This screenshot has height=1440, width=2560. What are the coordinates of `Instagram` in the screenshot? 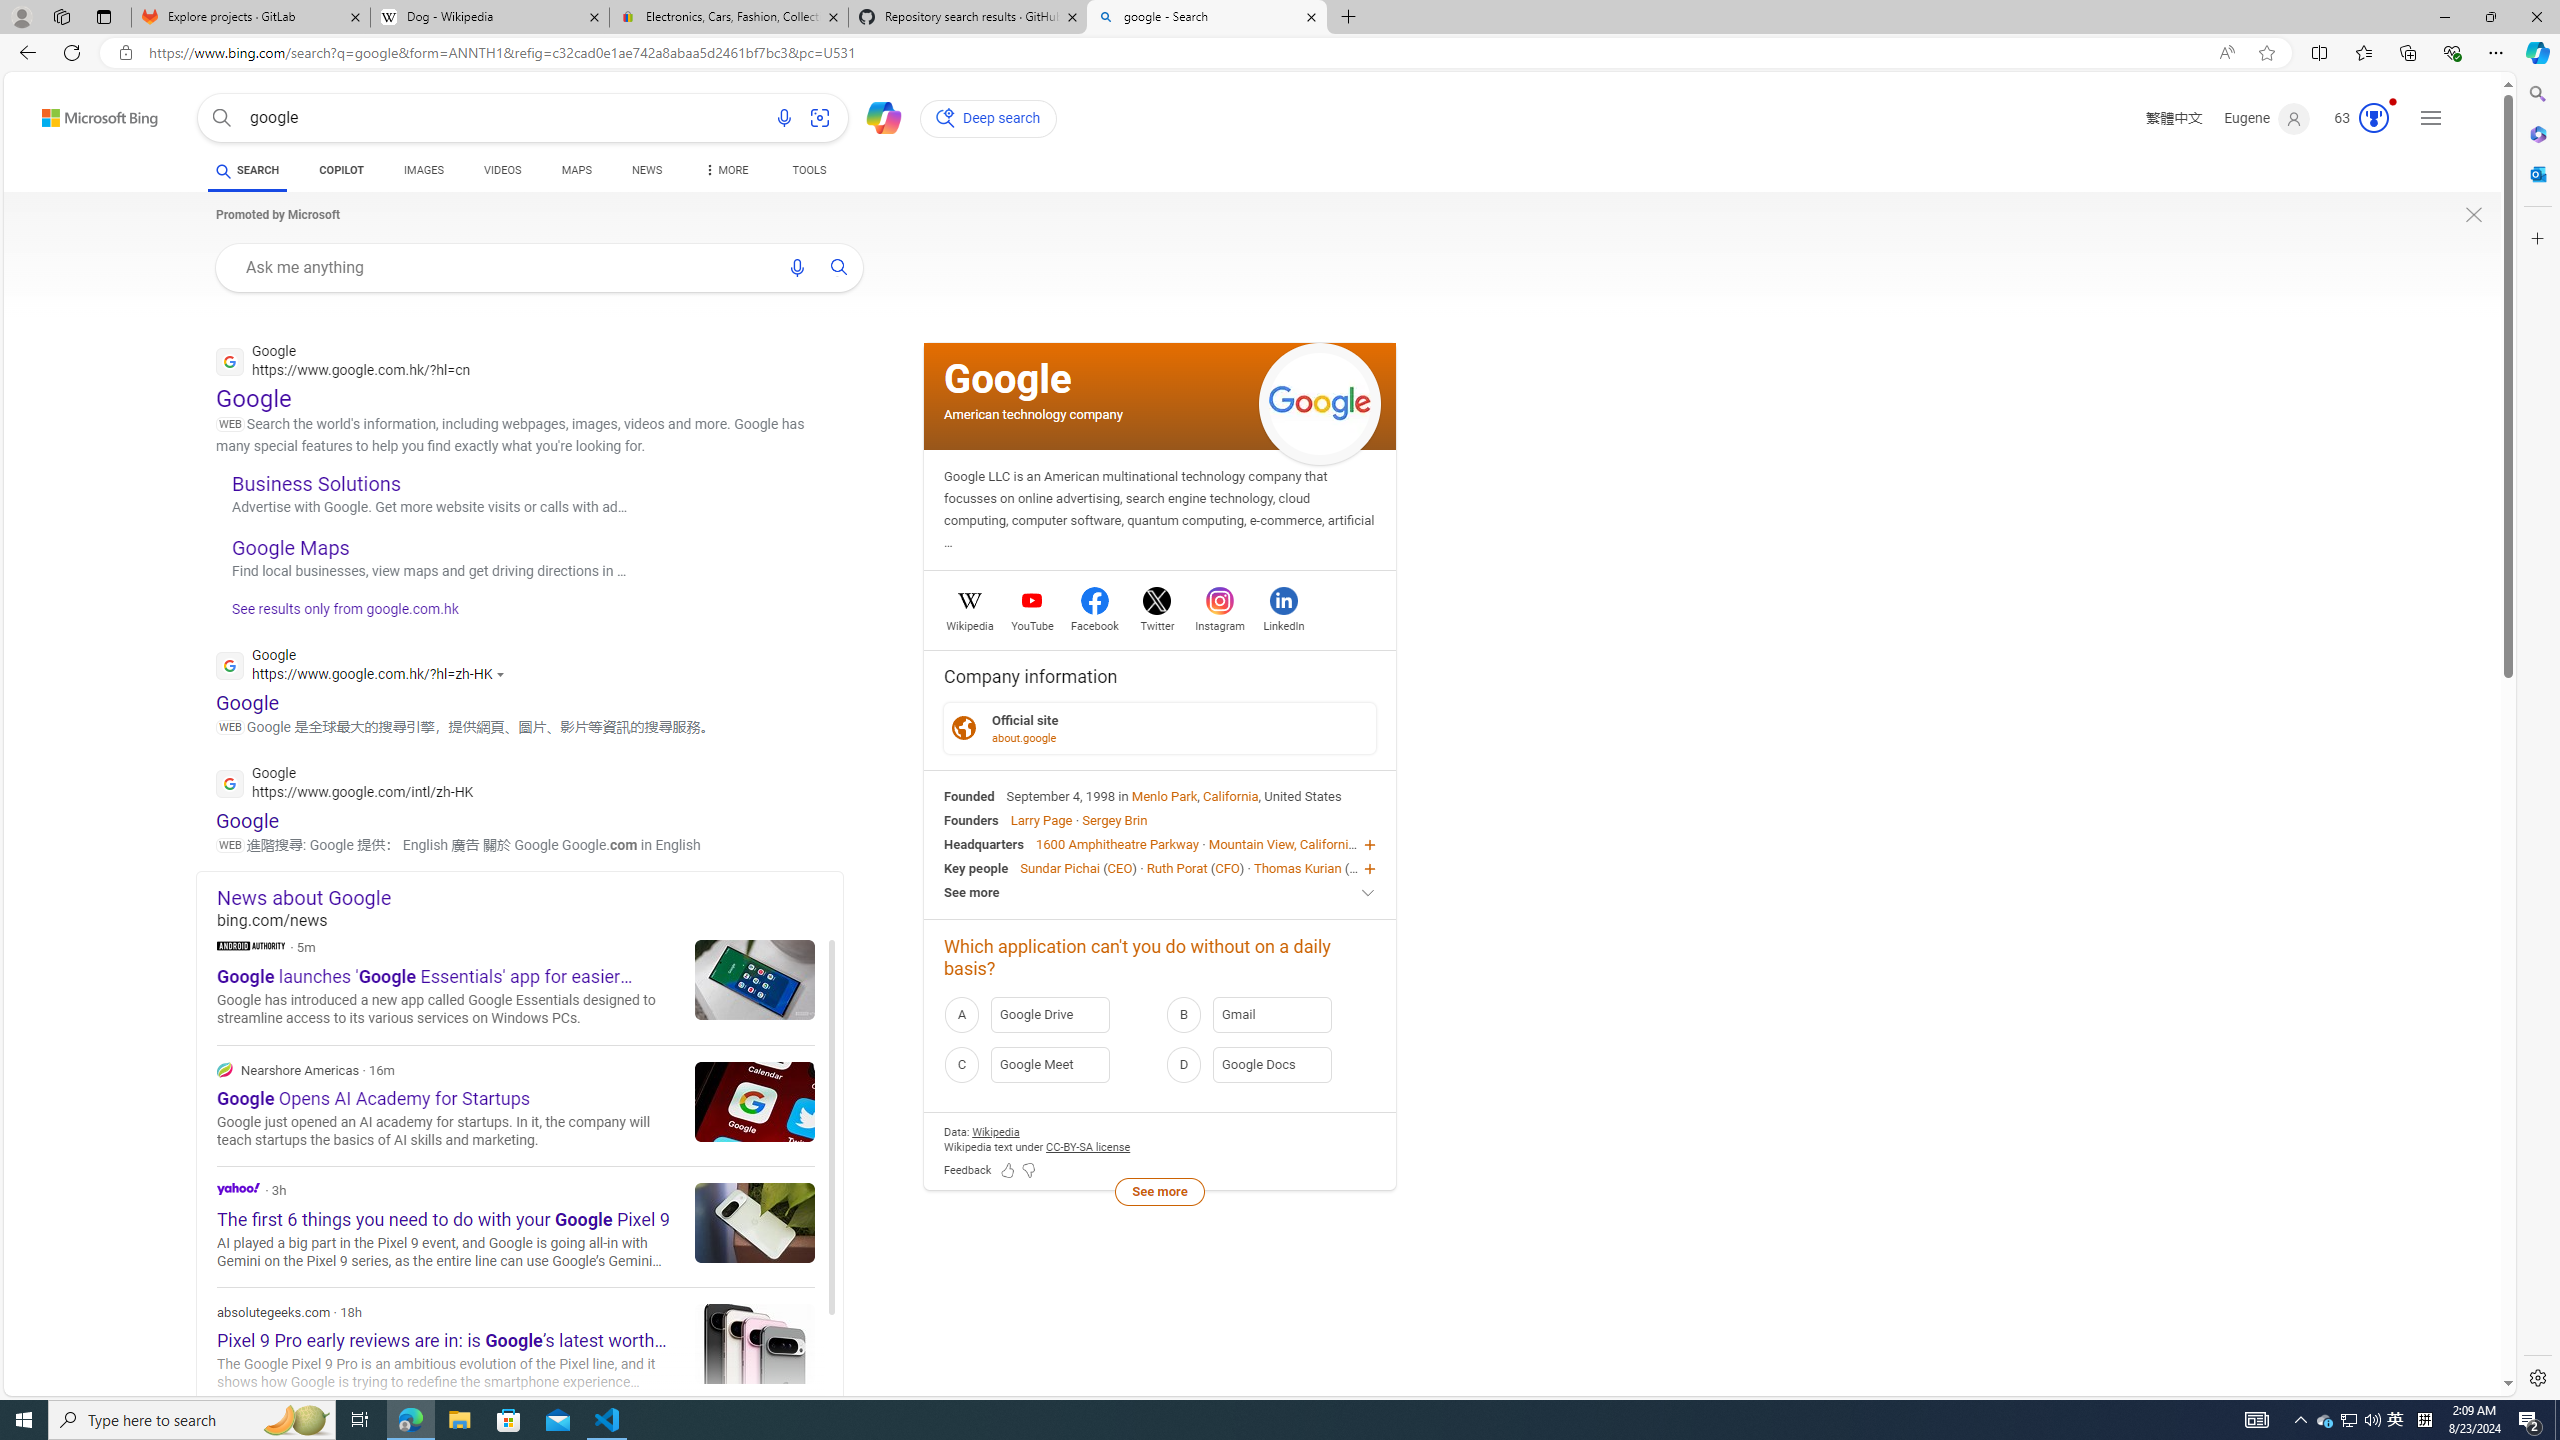 It's located at (1219, 623).